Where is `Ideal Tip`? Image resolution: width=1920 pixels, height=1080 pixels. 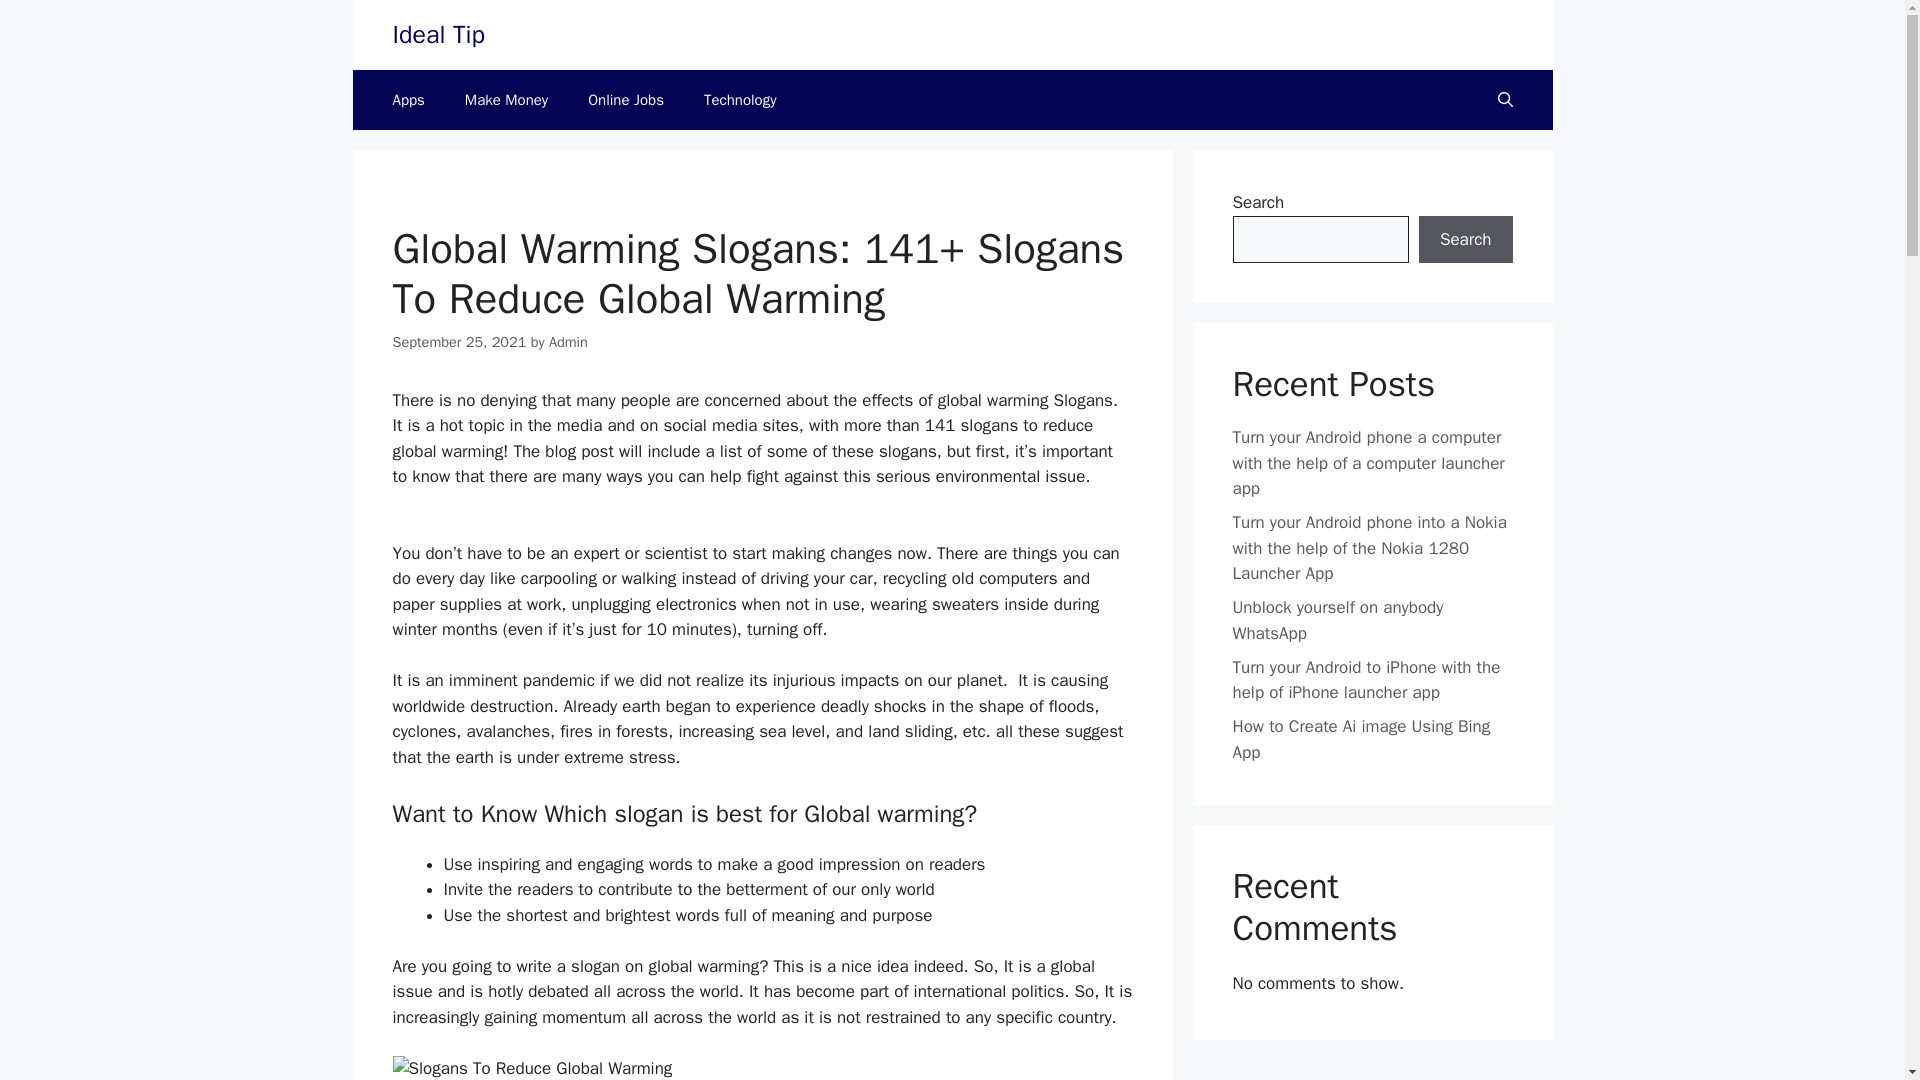 Ideal Tip is located at coordinates (437, 34).